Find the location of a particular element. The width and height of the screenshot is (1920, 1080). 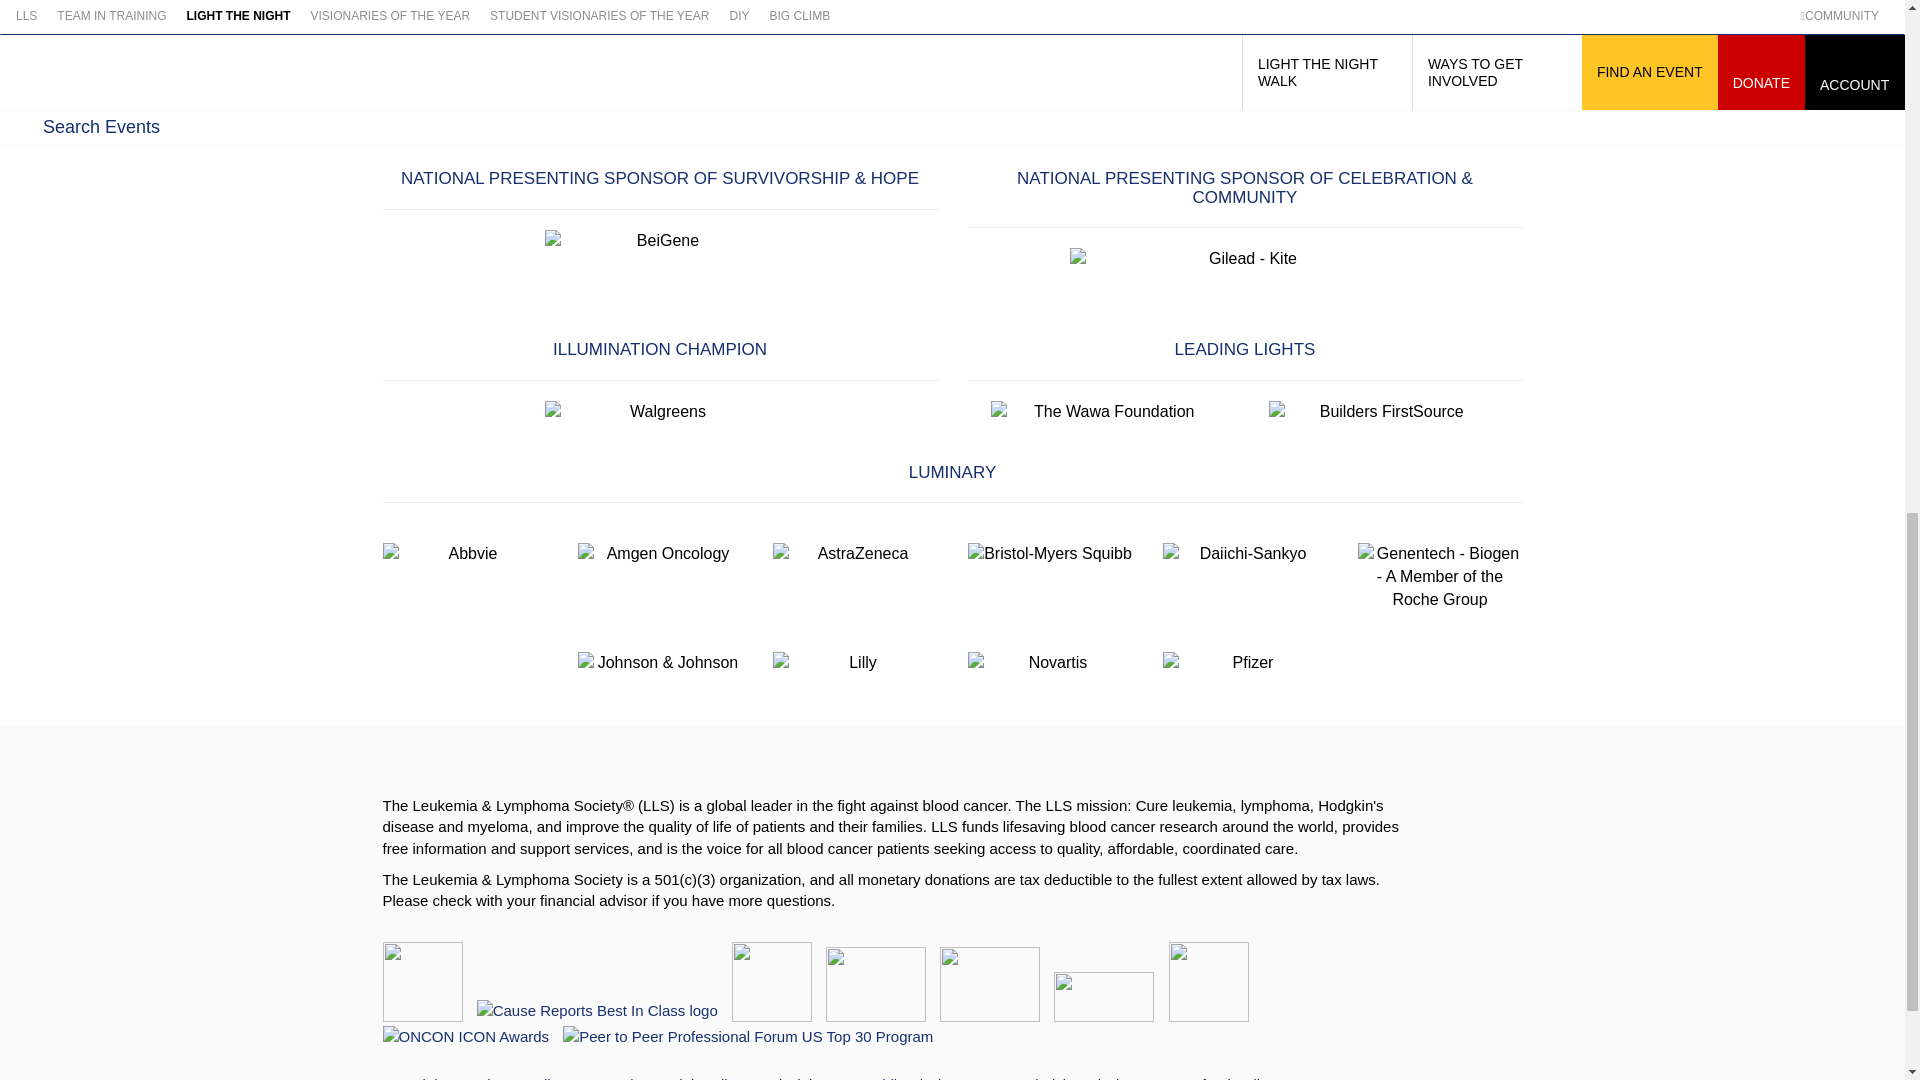

AstraZeneca is located at coordinates (854, 554).